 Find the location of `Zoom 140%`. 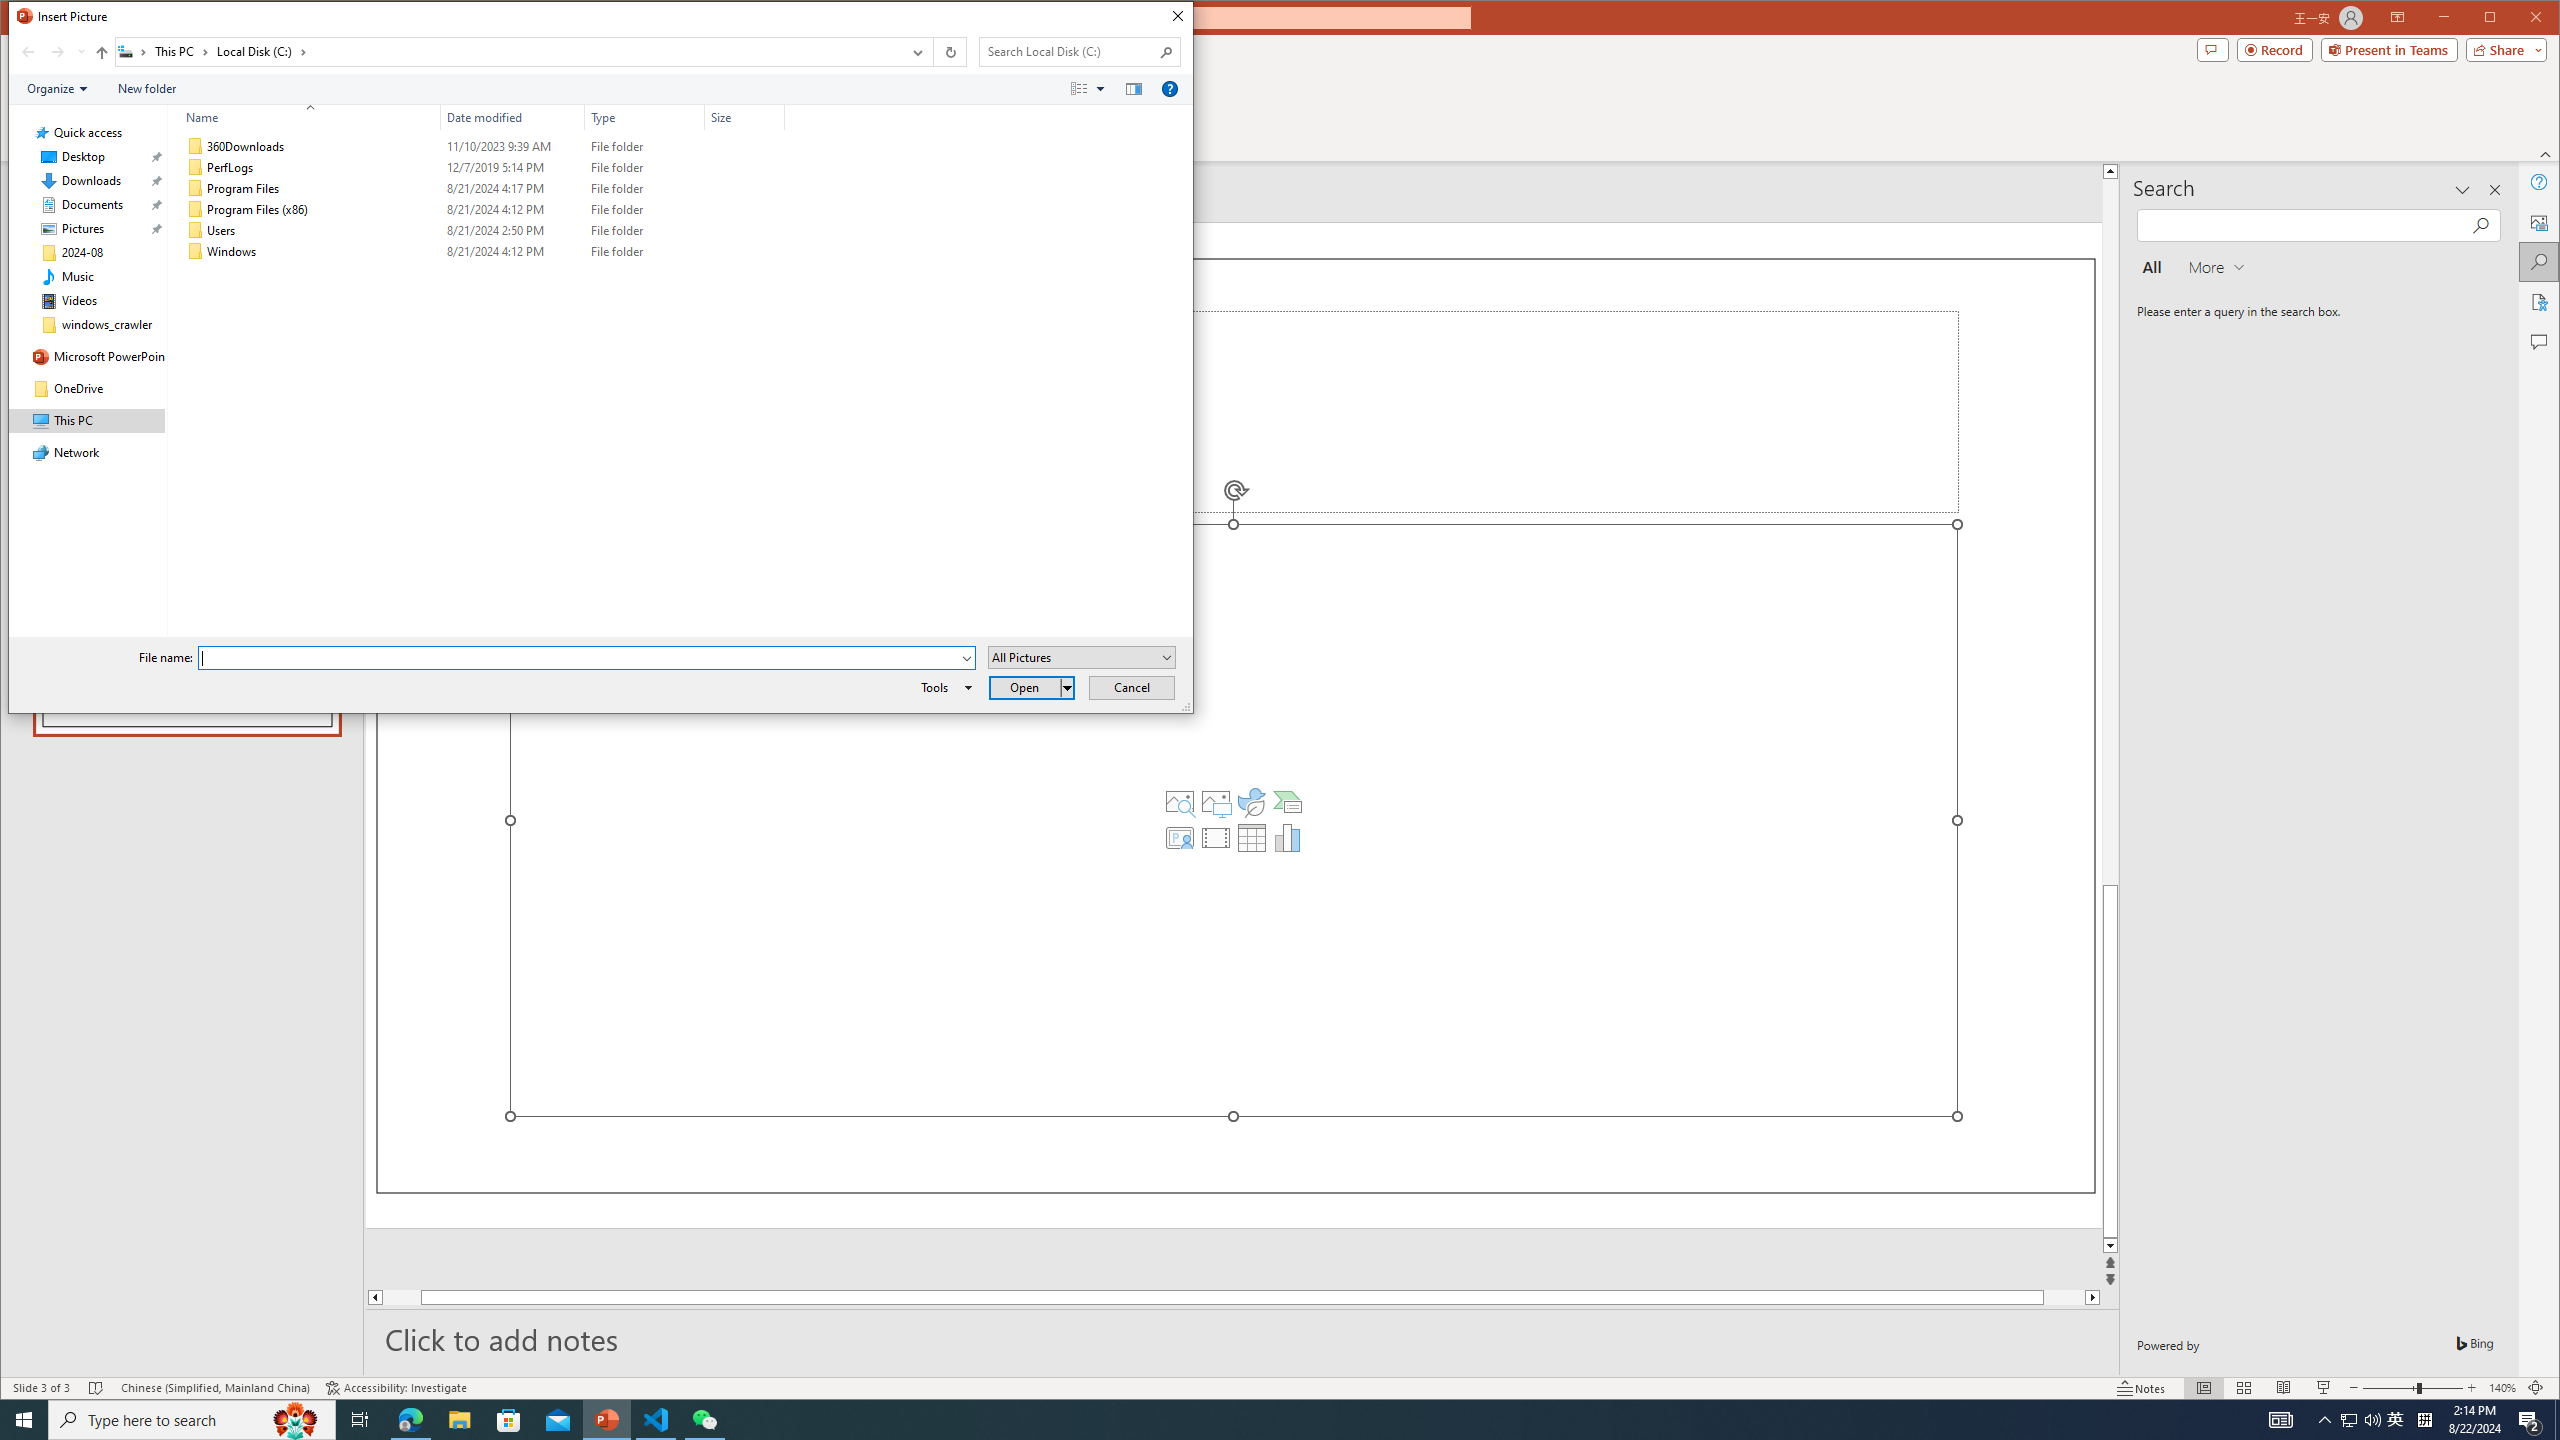

Zoom 140% is located at coordinates (2502, 1388).